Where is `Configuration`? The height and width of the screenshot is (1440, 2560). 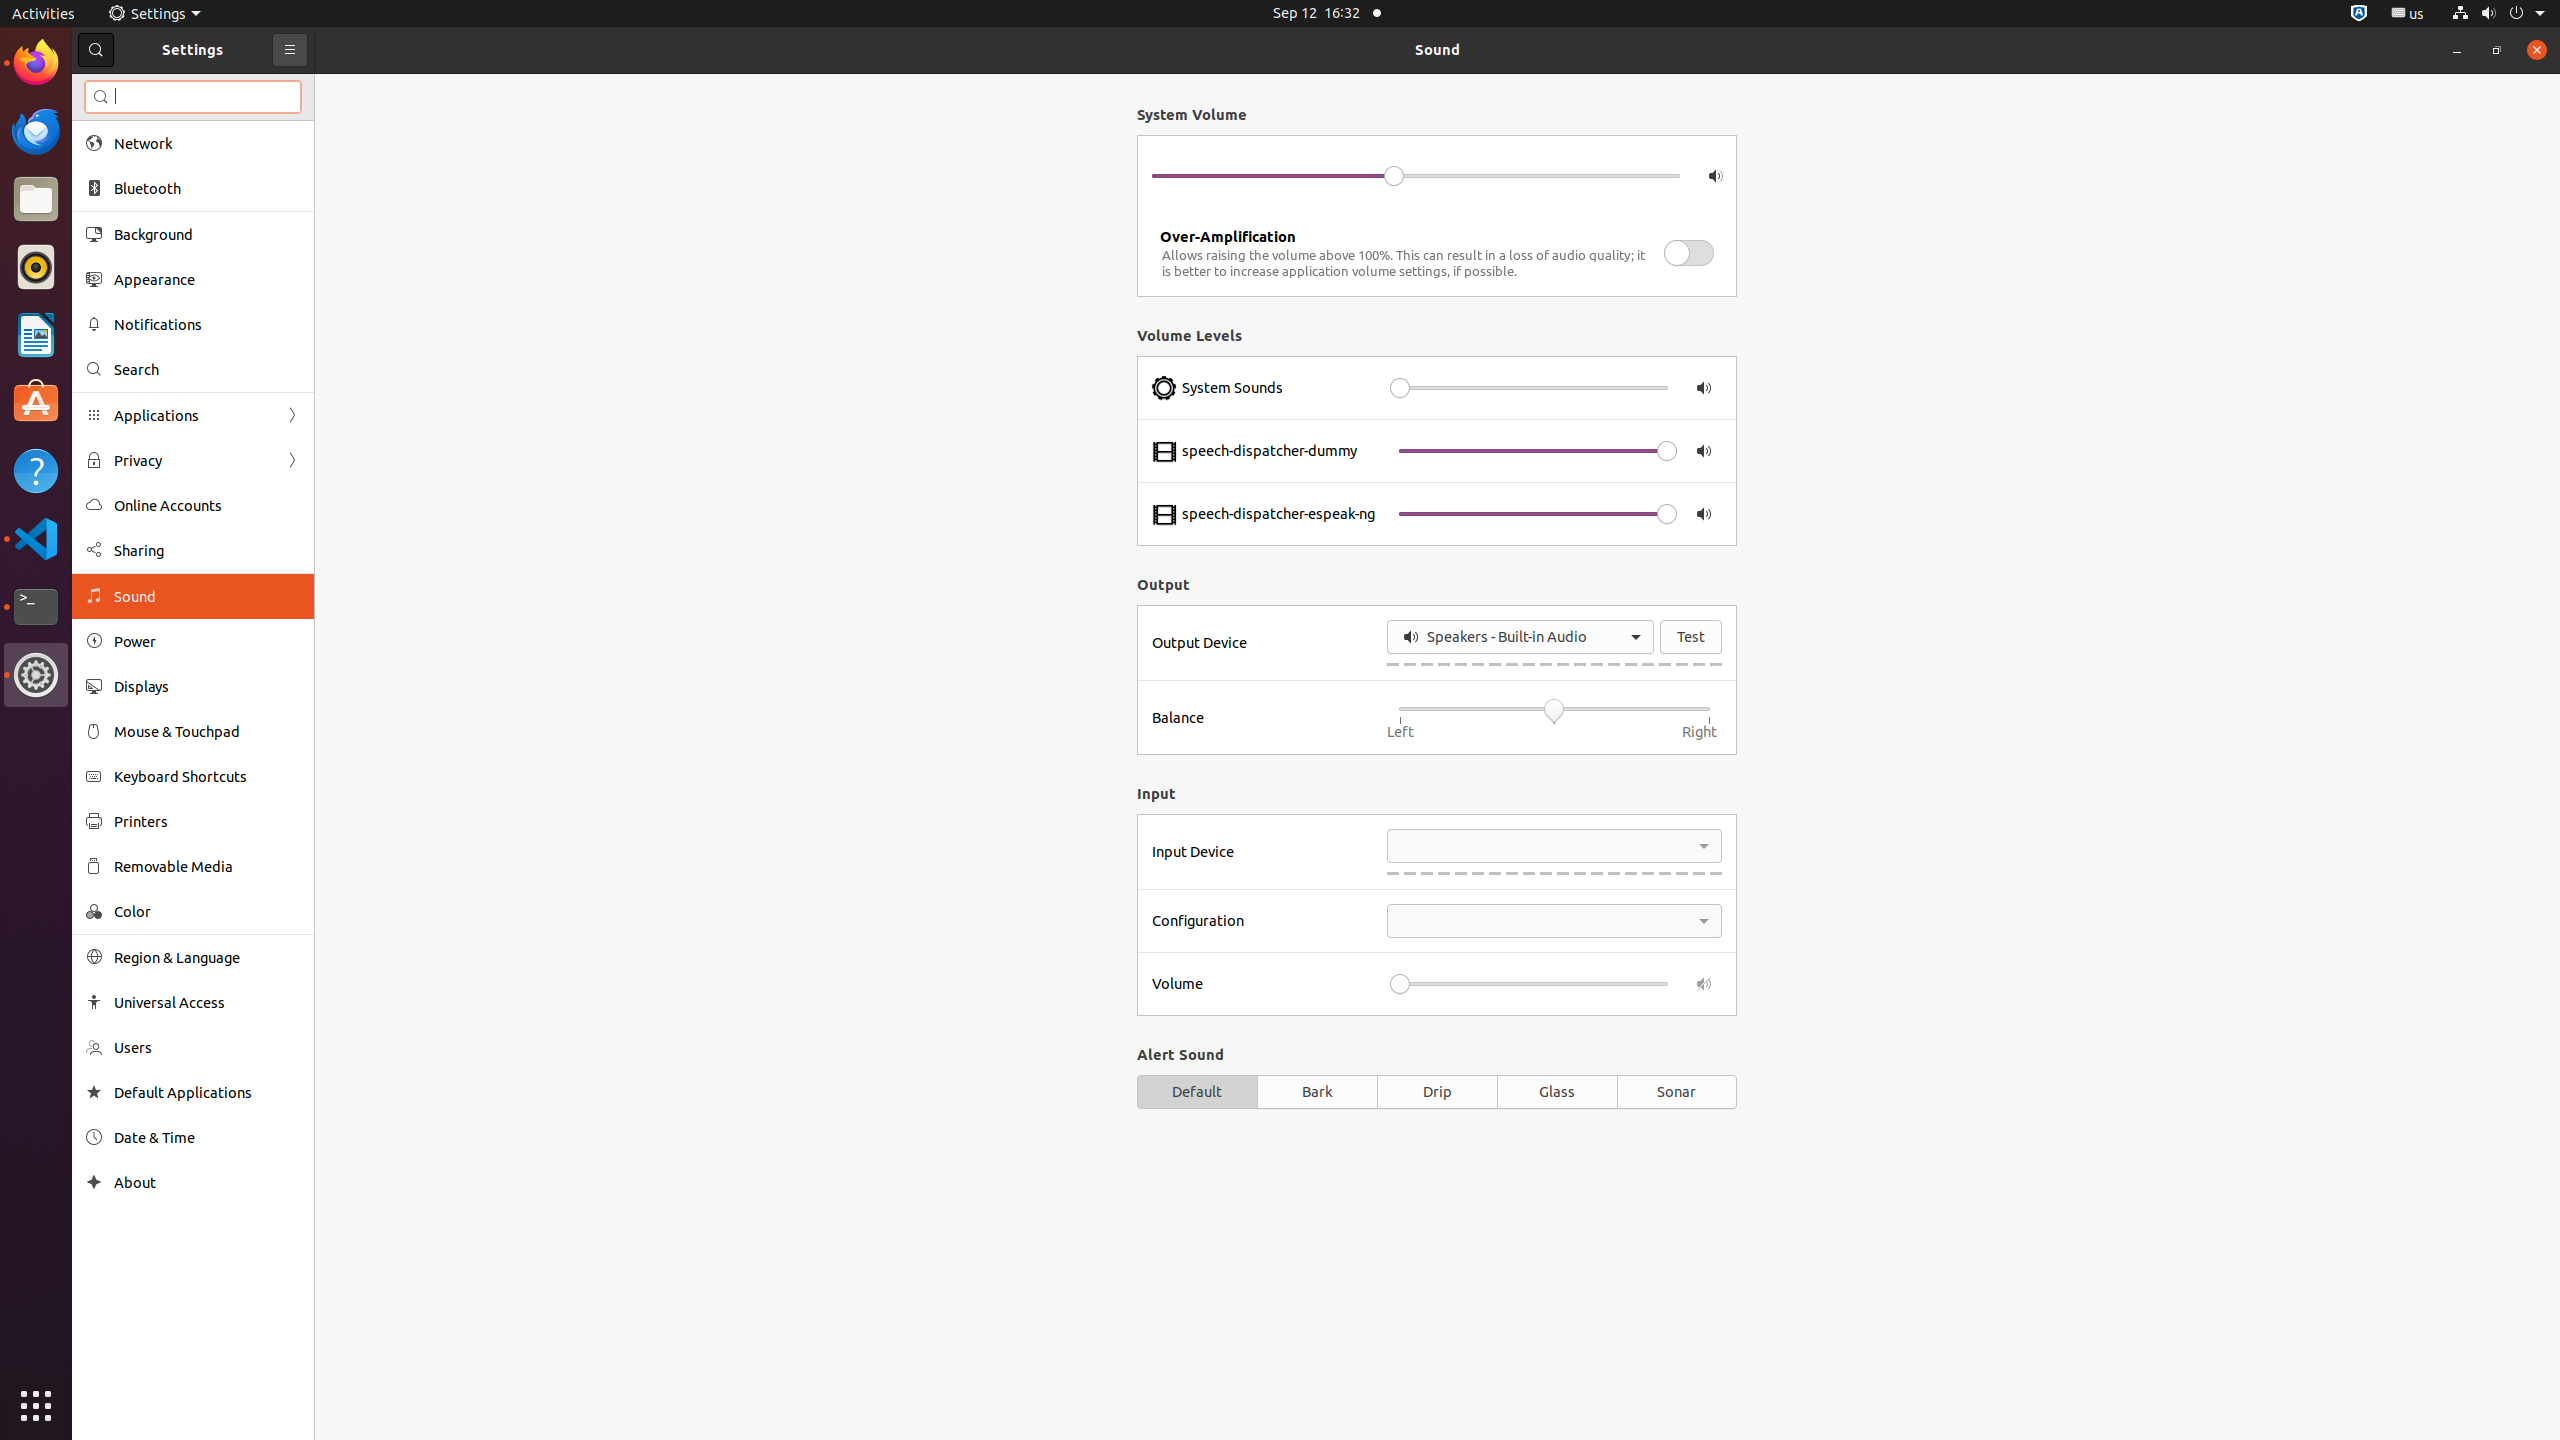 Configuration is located at coordinates (1264, 921).